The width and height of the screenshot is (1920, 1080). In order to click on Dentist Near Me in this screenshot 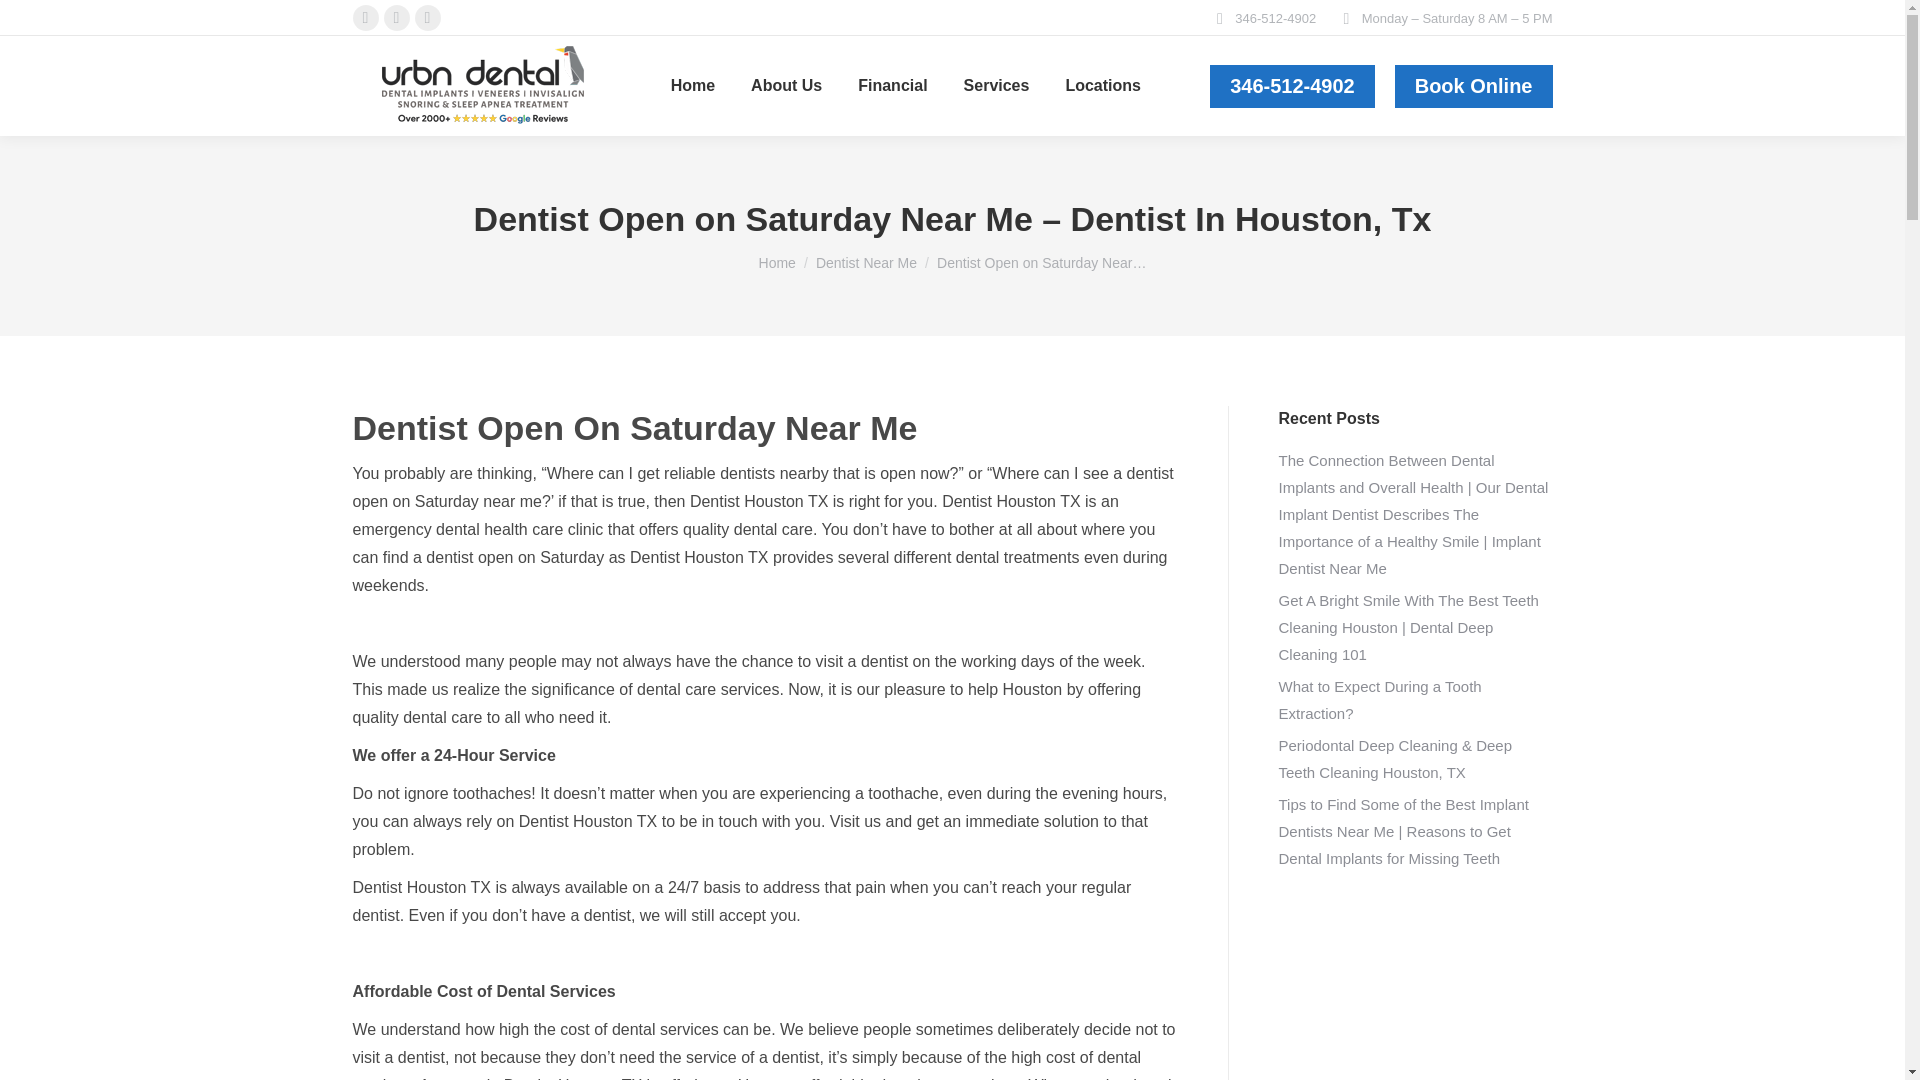, I will do `click(866, 262)`.